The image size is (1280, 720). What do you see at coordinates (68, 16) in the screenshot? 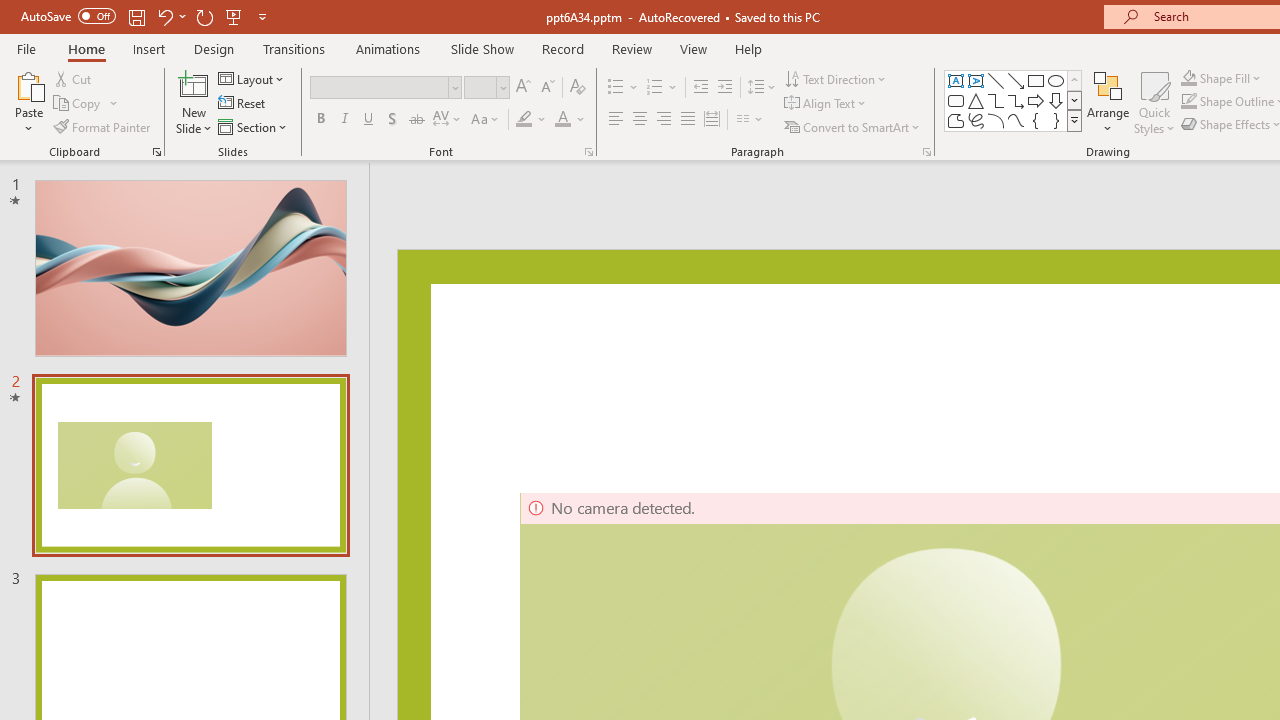
I see `AutoSave` at bounding box center [68, 16].